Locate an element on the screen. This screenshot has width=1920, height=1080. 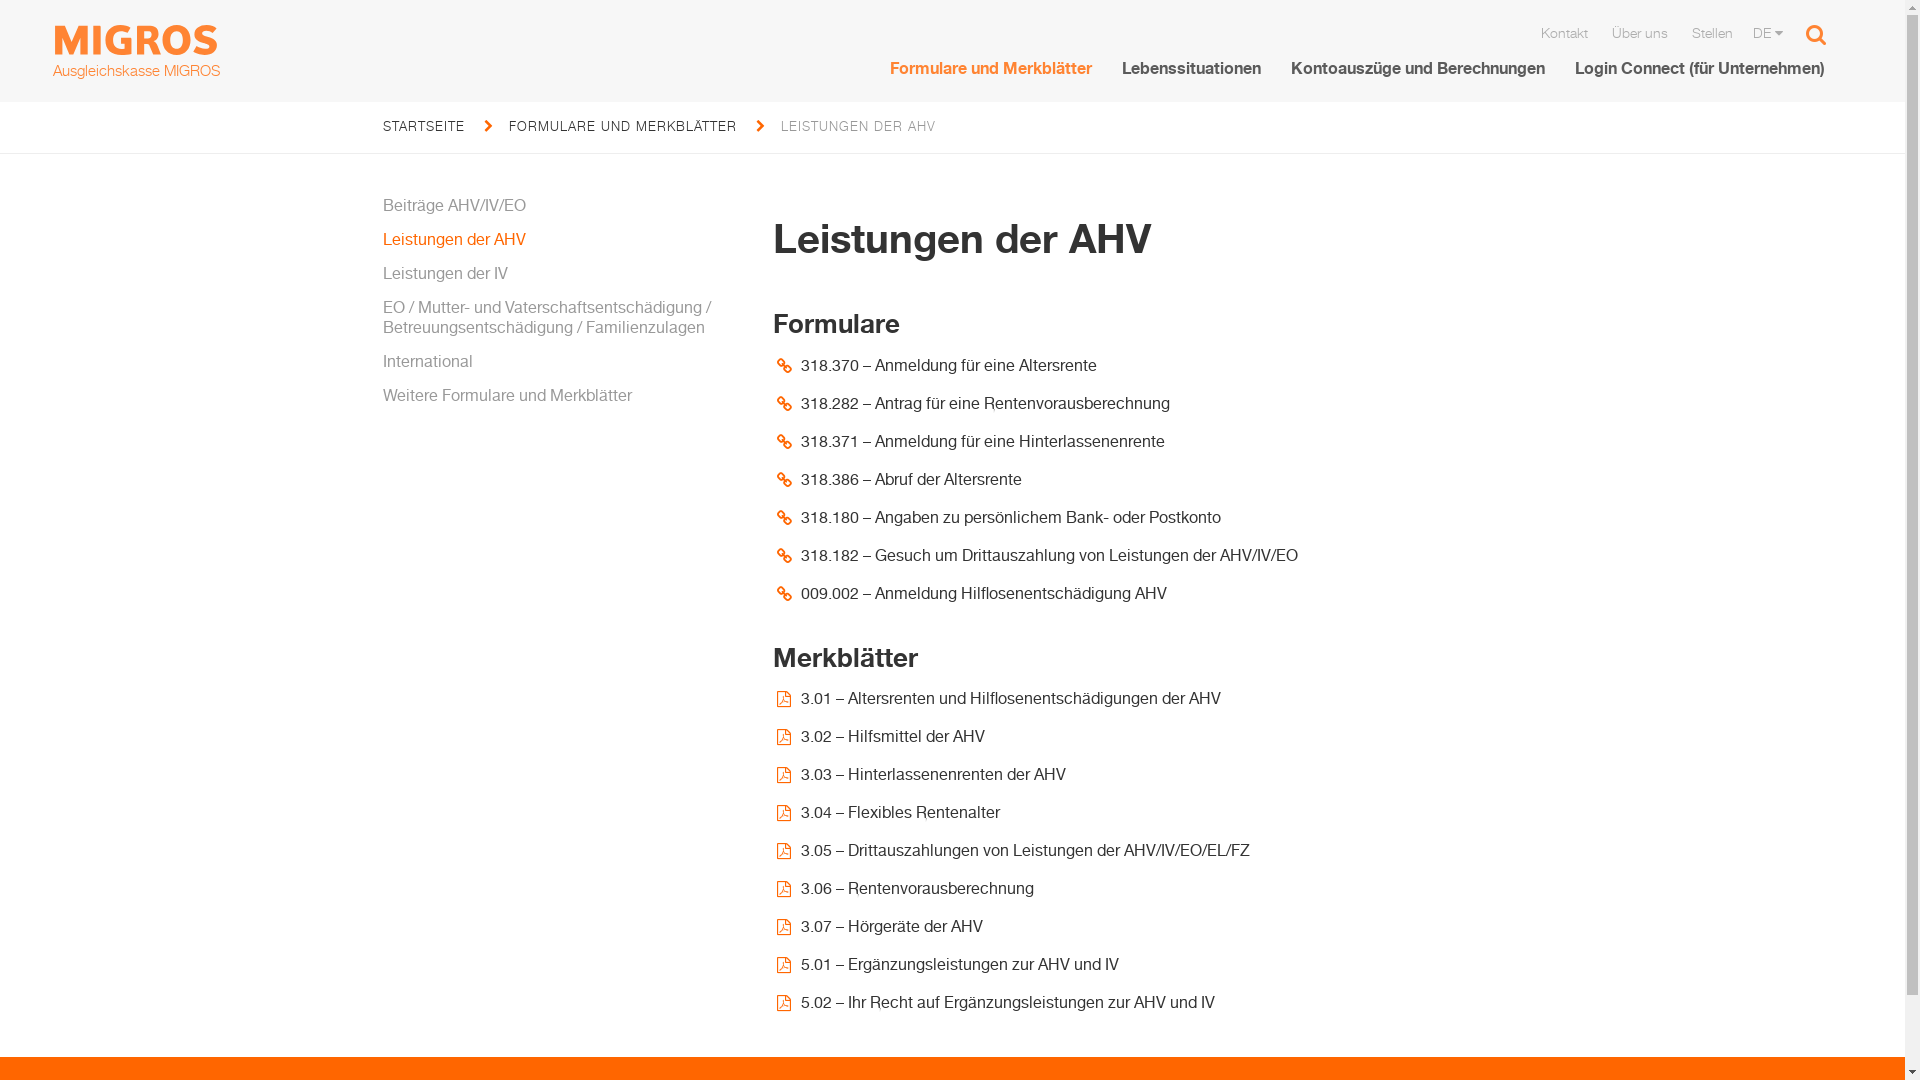
 Stellen is located at coordinates (1710, 32).